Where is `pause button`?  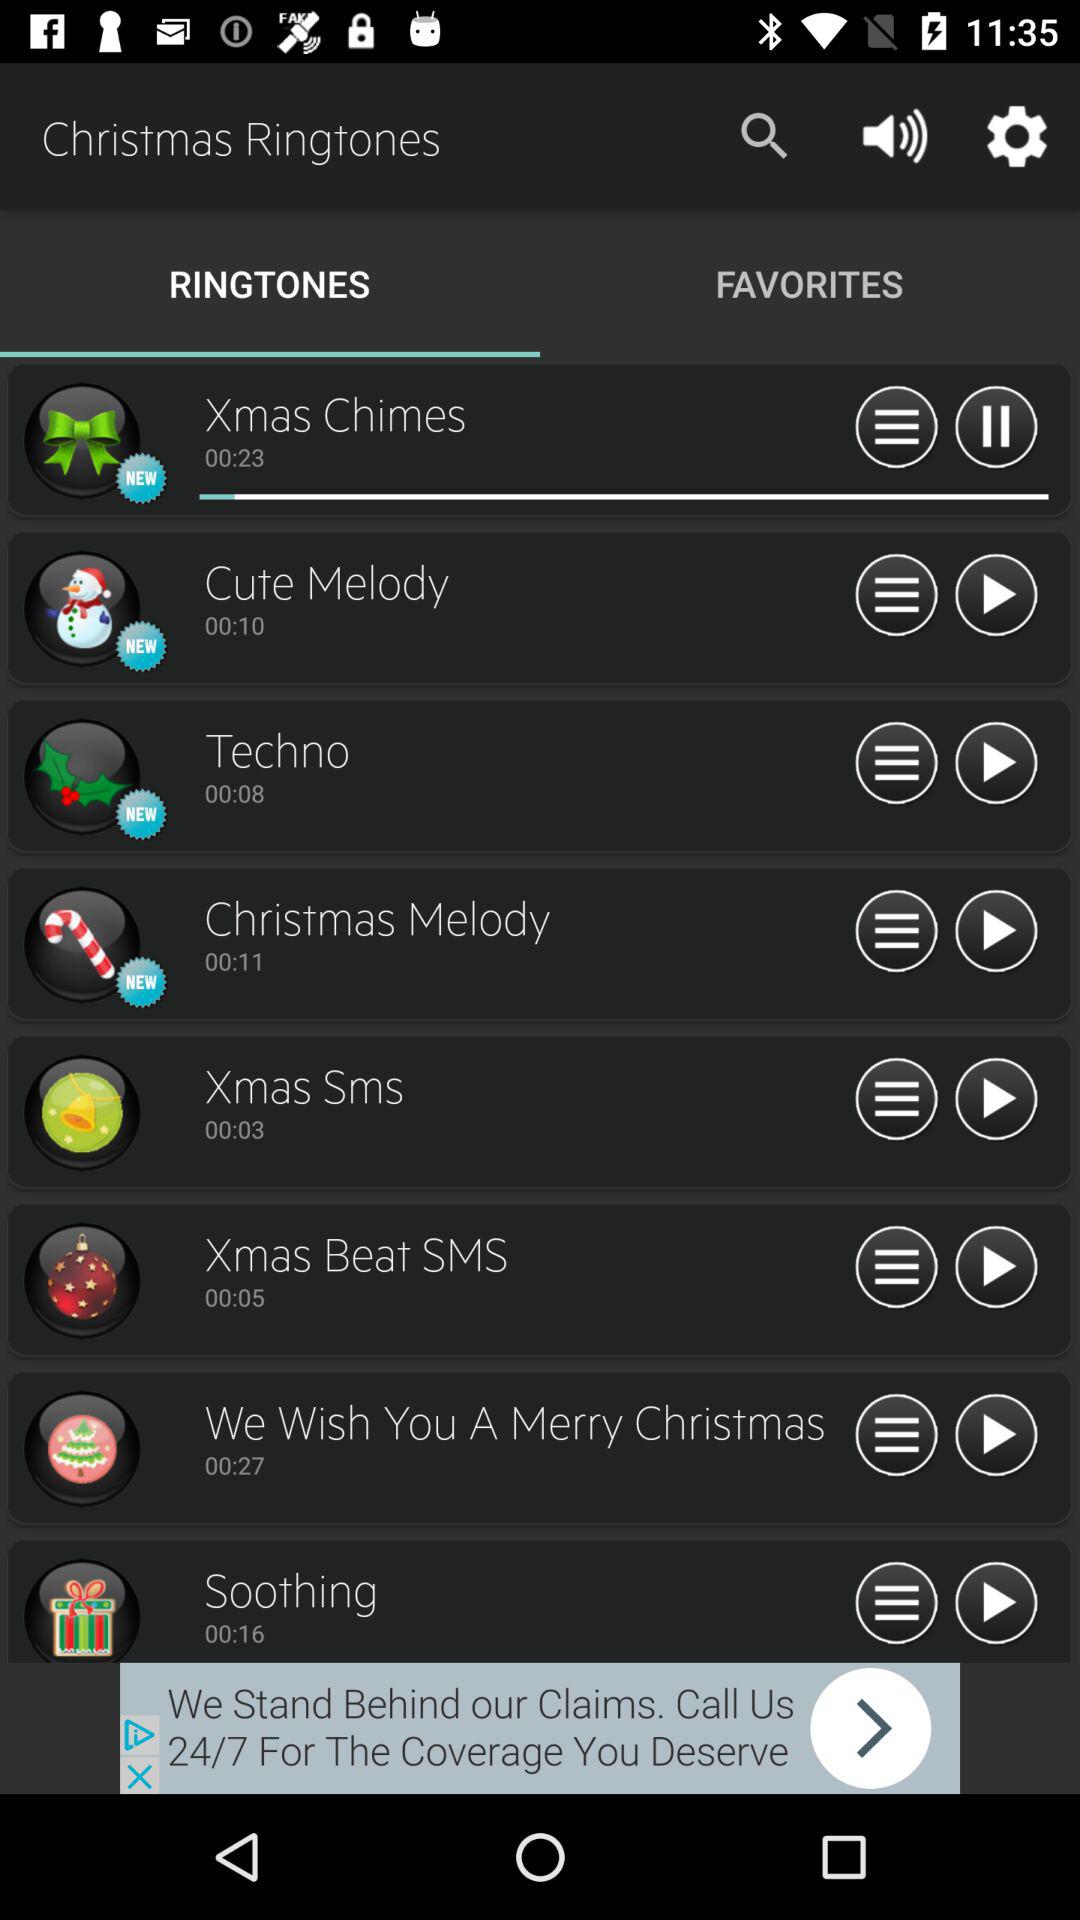 pause button is located at coordinates (996, 428).